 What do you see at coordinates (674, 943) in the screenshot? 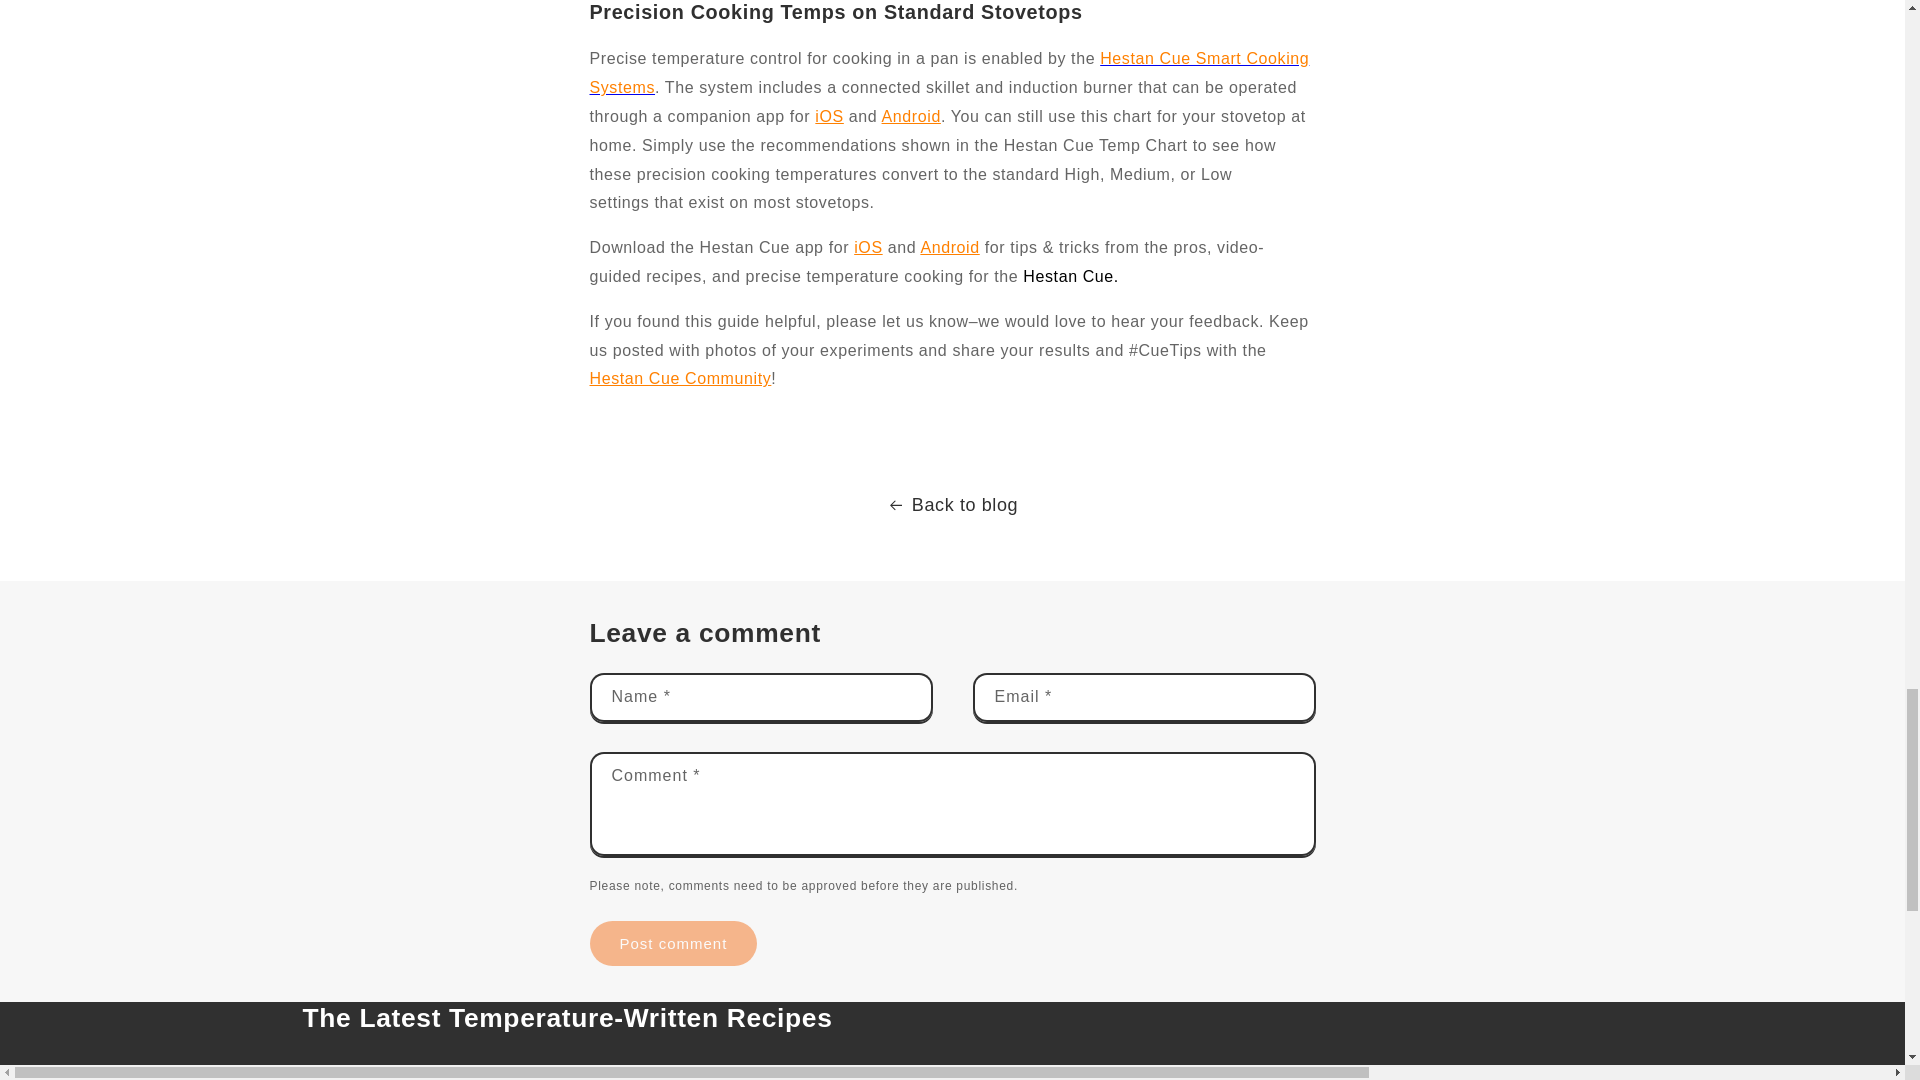
I see `Post comment` at bounding box center [674, 943].